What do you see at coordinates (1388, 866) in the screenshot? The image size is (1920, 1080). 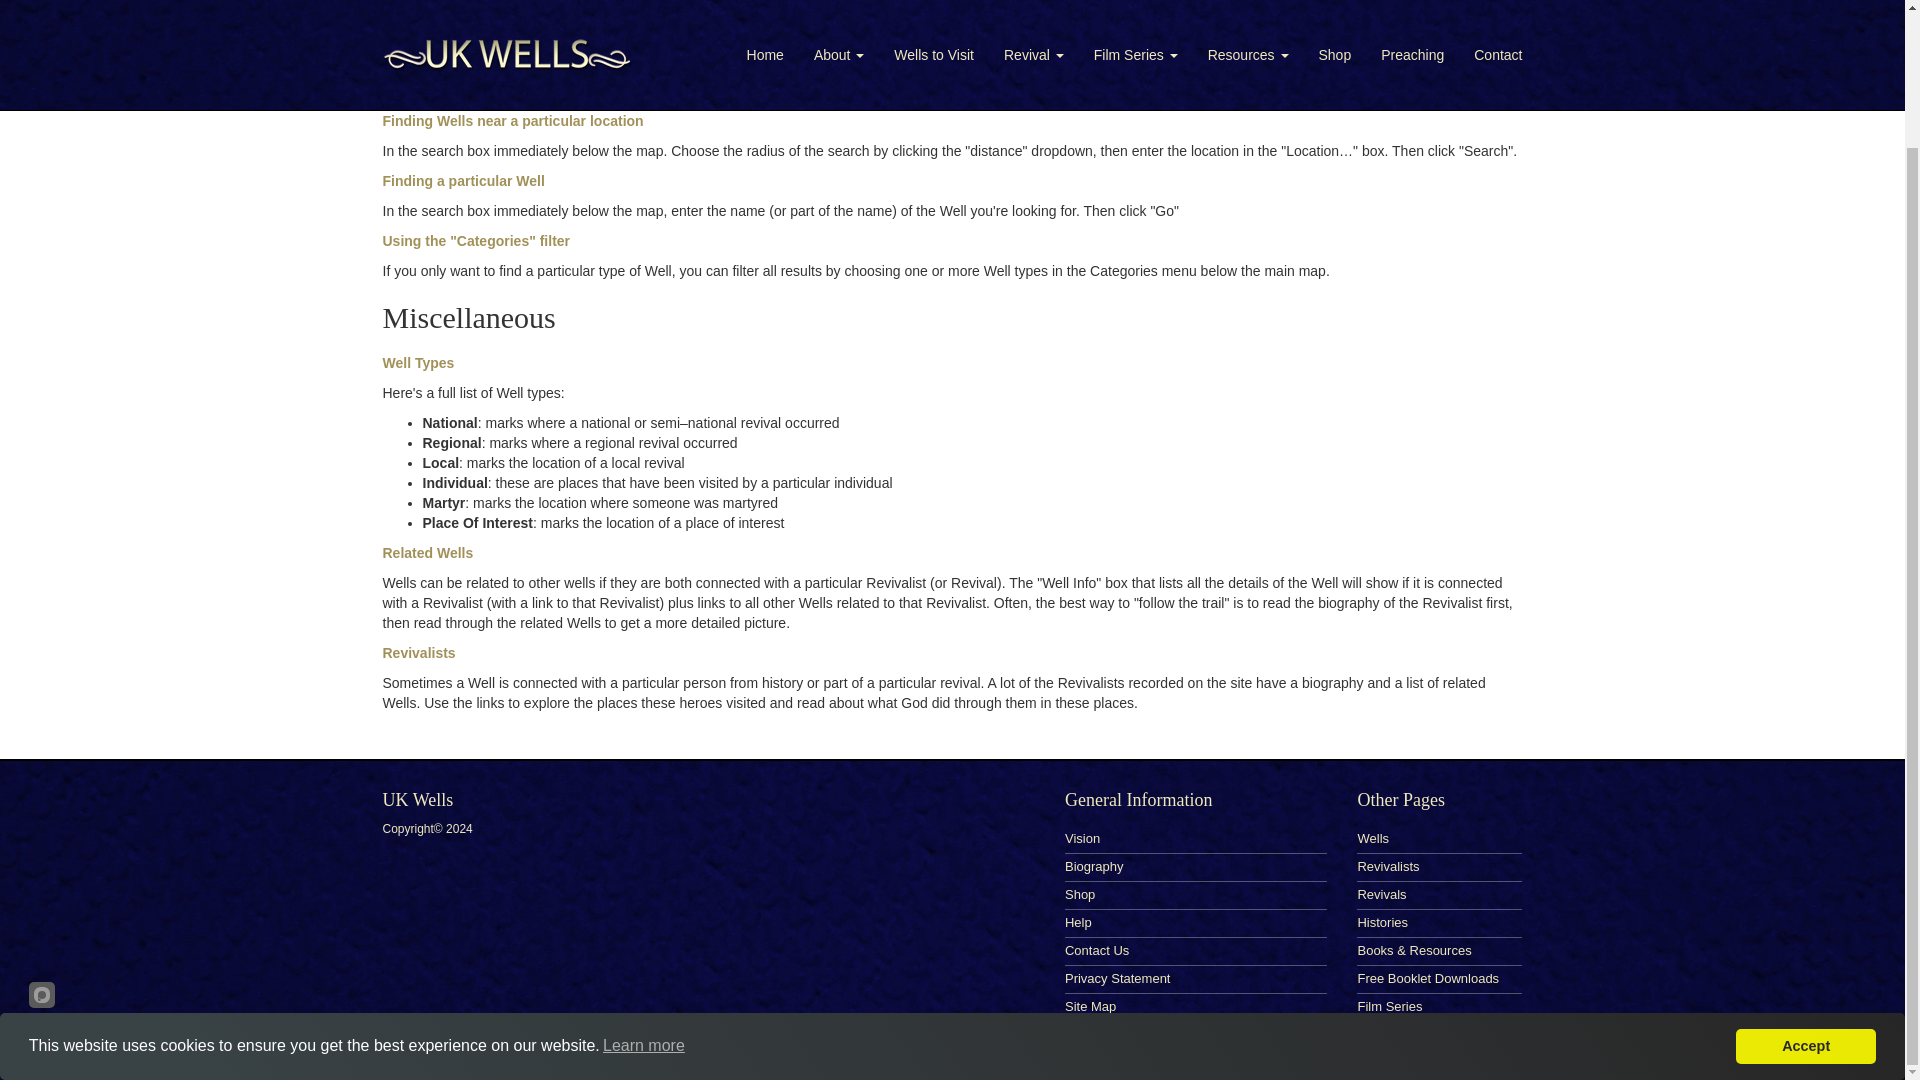 I see `Revivalists` at bounding box center [1388, 866].